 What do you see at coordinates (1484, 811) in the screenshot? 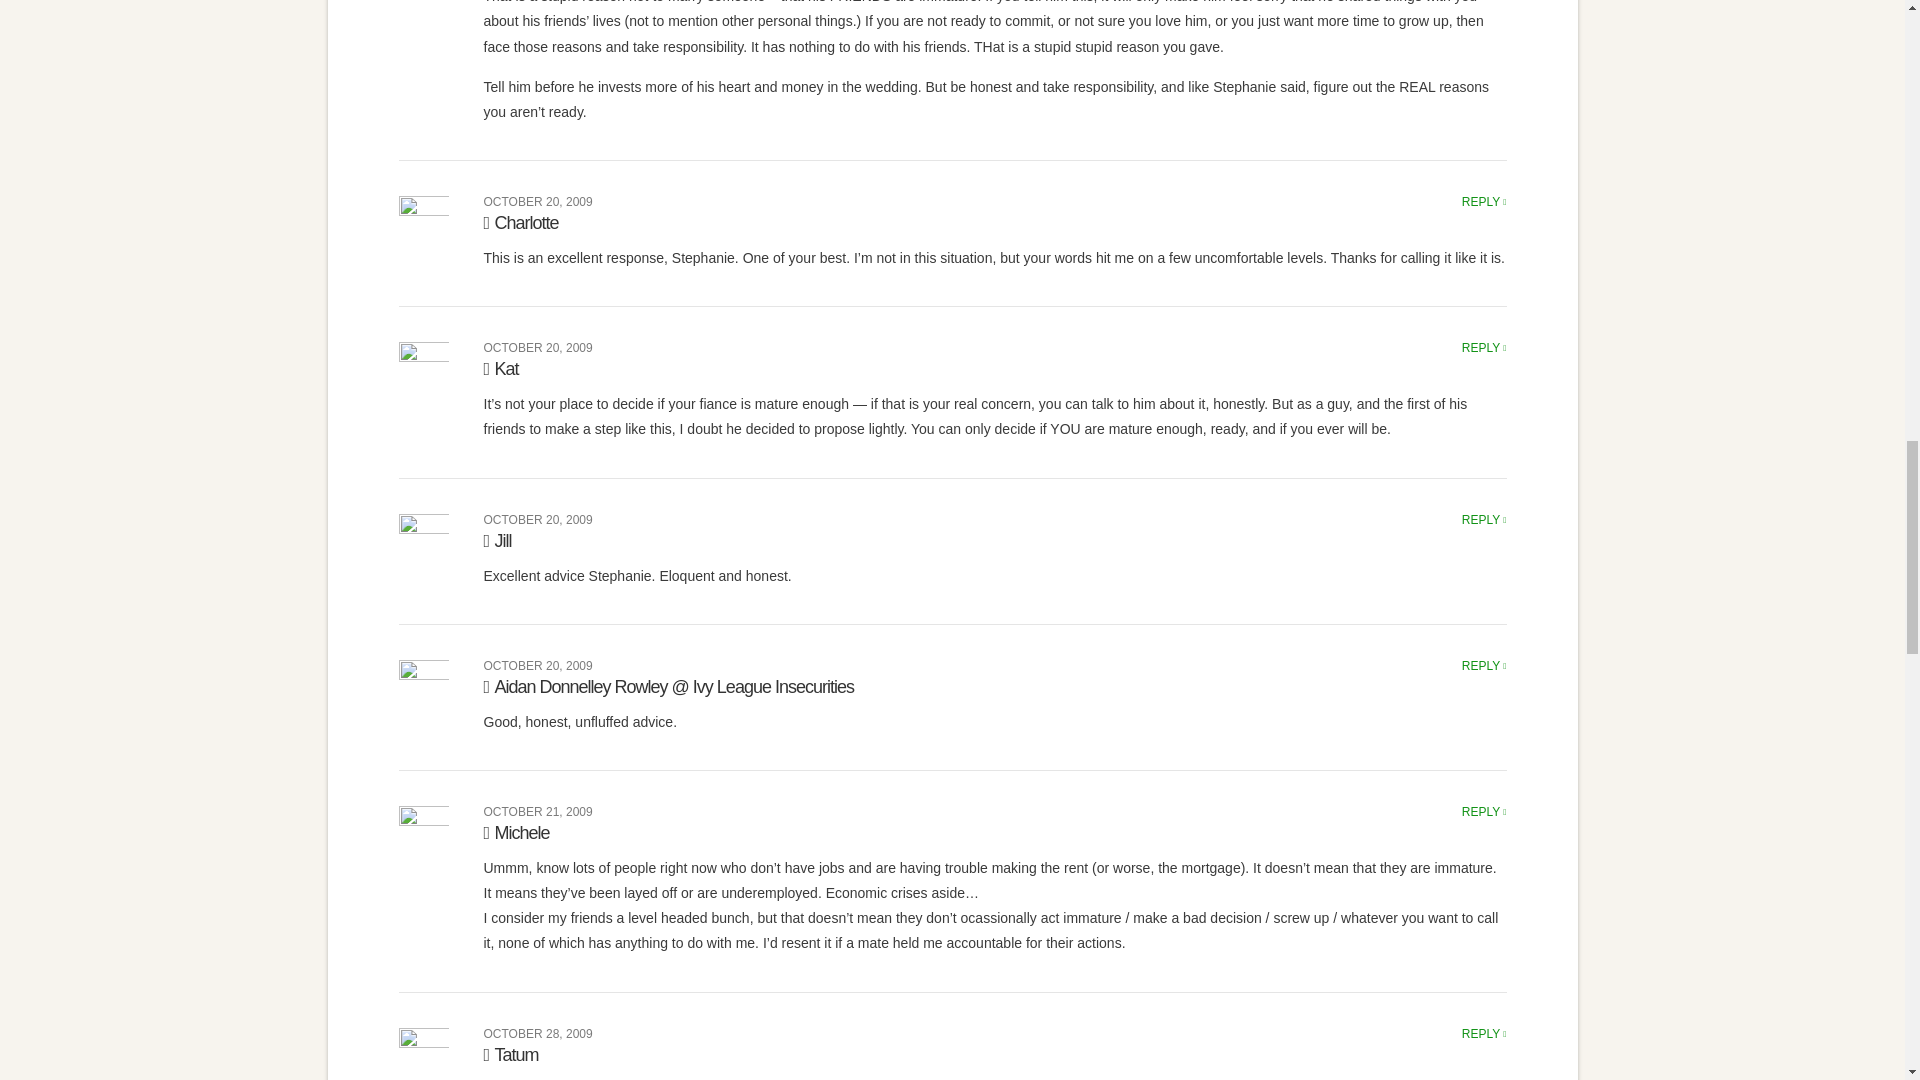
I see `REPLY` at bounding box center [1484, 811].